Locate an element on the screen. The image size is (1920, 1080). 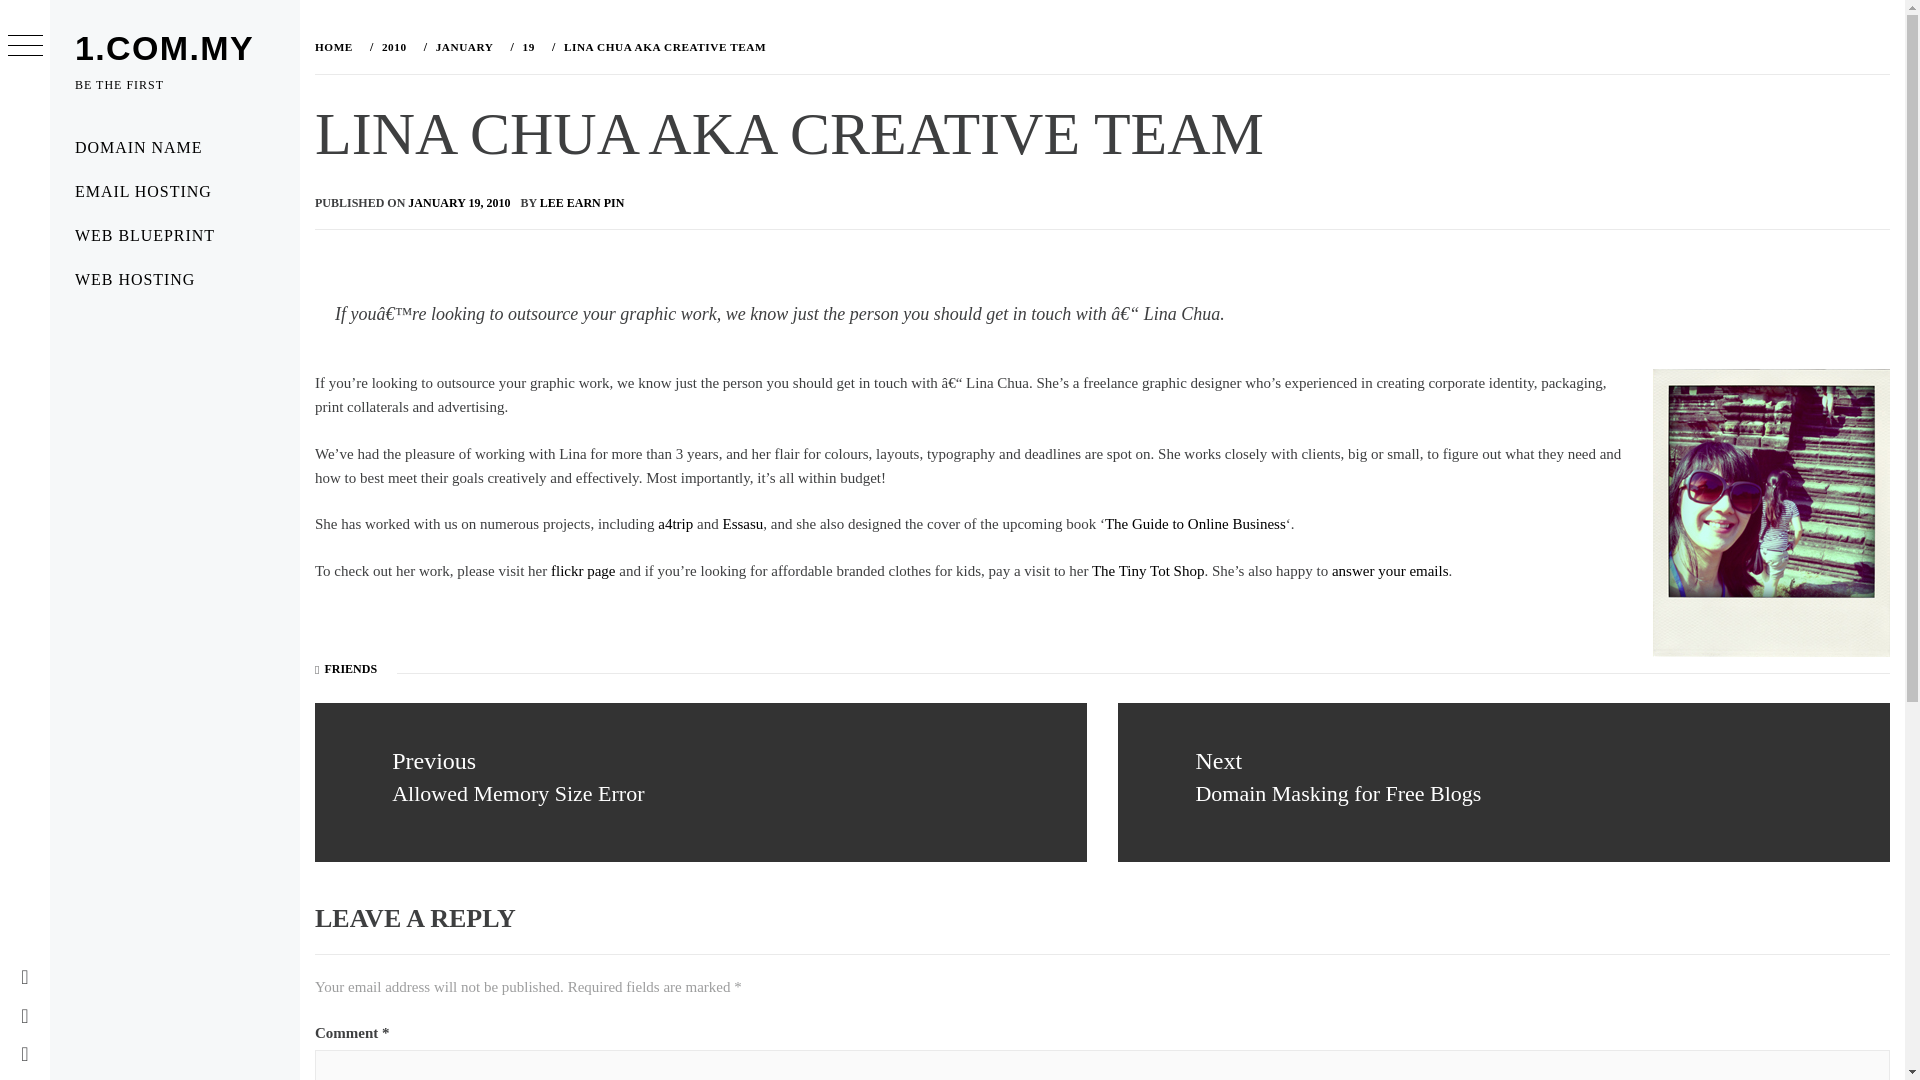
FRIENDS is located at coordinates (350, 669).